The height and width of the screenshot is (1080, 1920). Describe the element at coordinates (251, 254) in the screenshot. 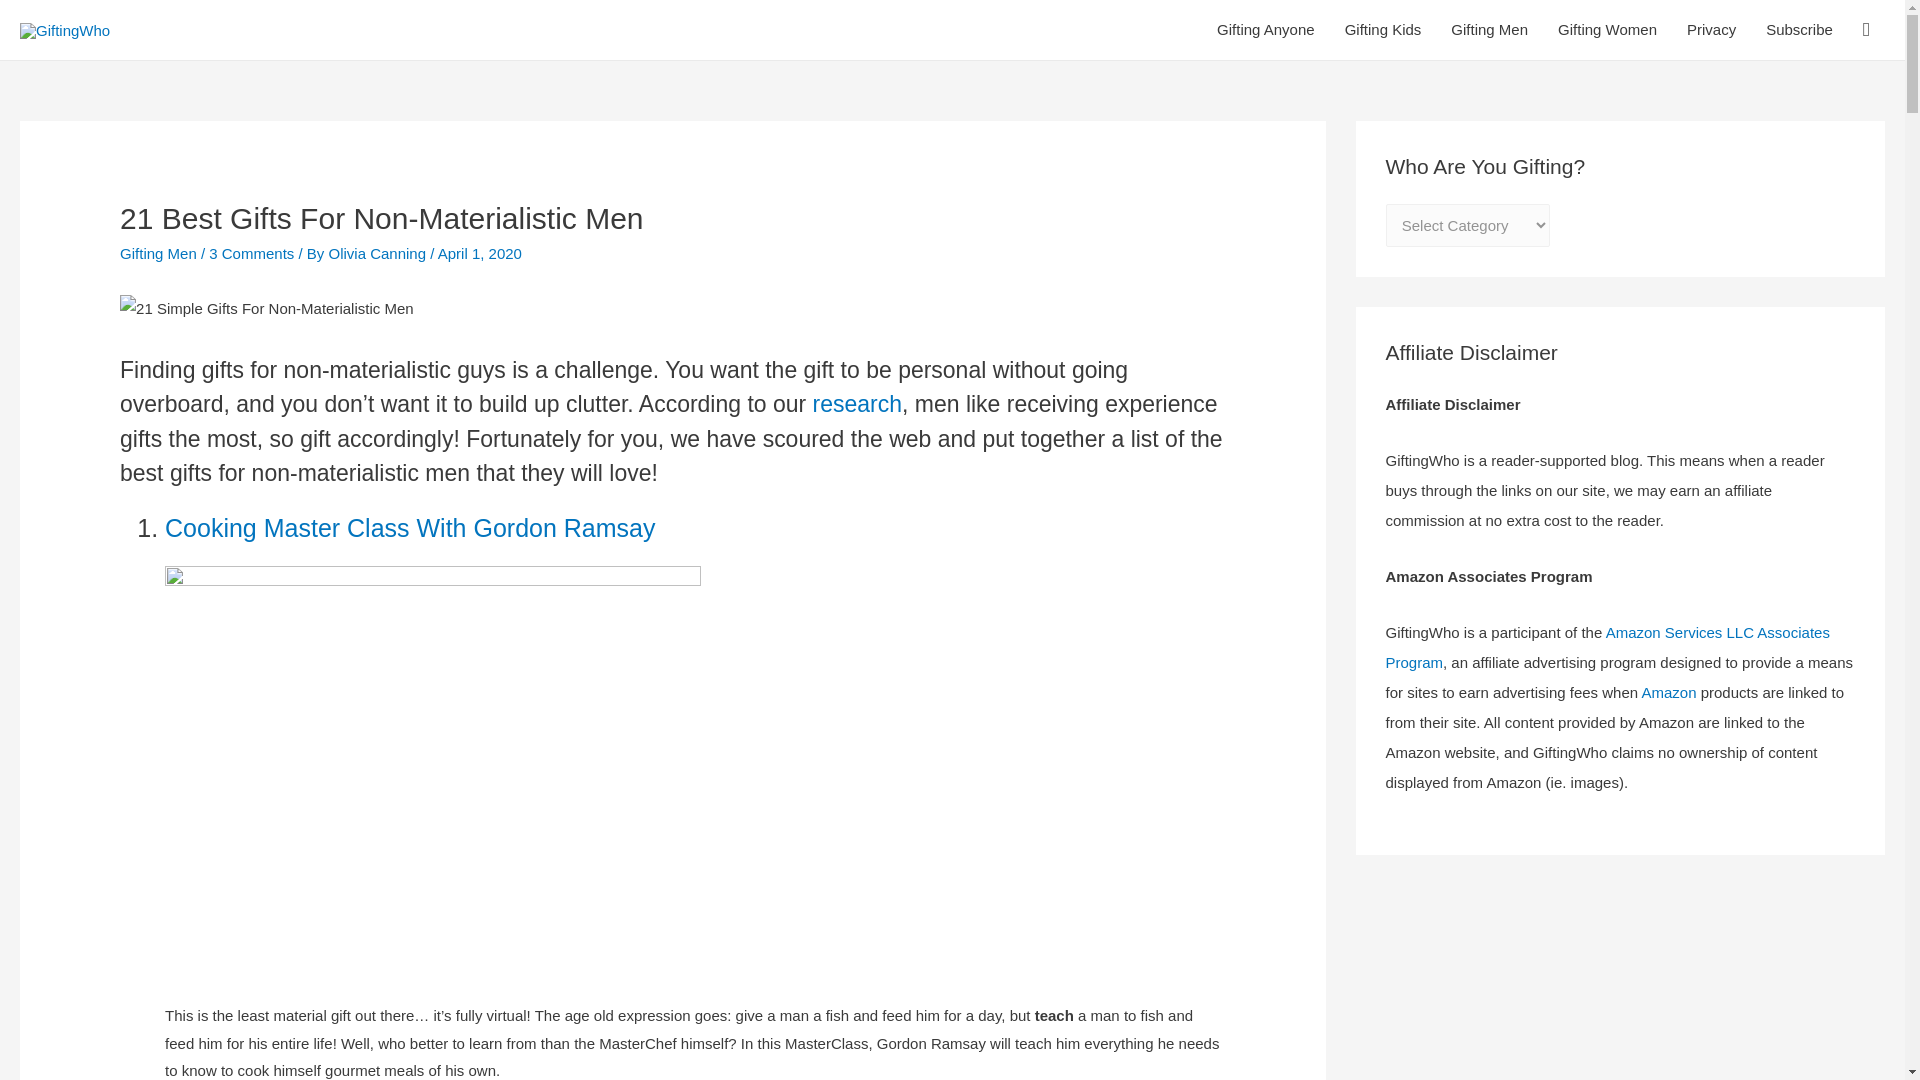

I see `3 Comments` at that location.